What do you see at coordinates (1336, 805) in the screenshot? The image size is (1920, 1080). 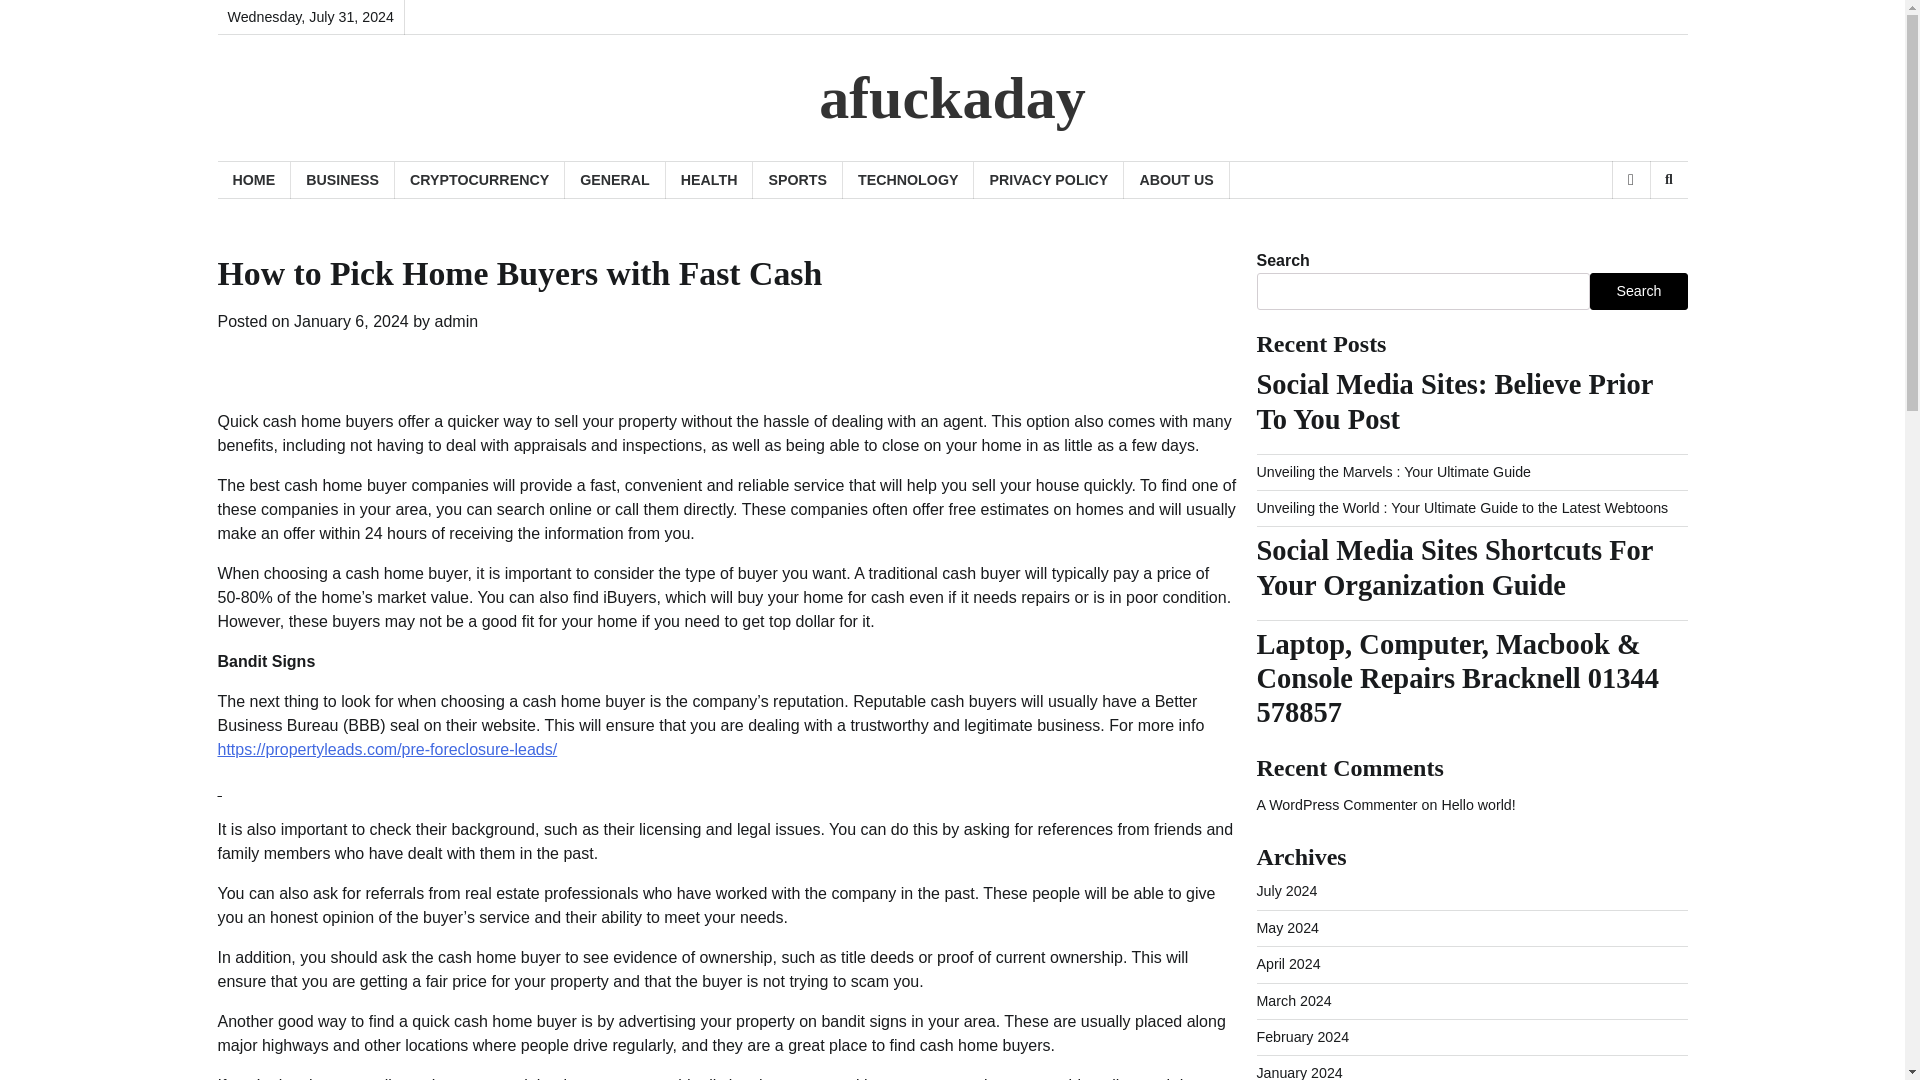 I see `A WordPress Commenter` at bounding box center [1336, 805].